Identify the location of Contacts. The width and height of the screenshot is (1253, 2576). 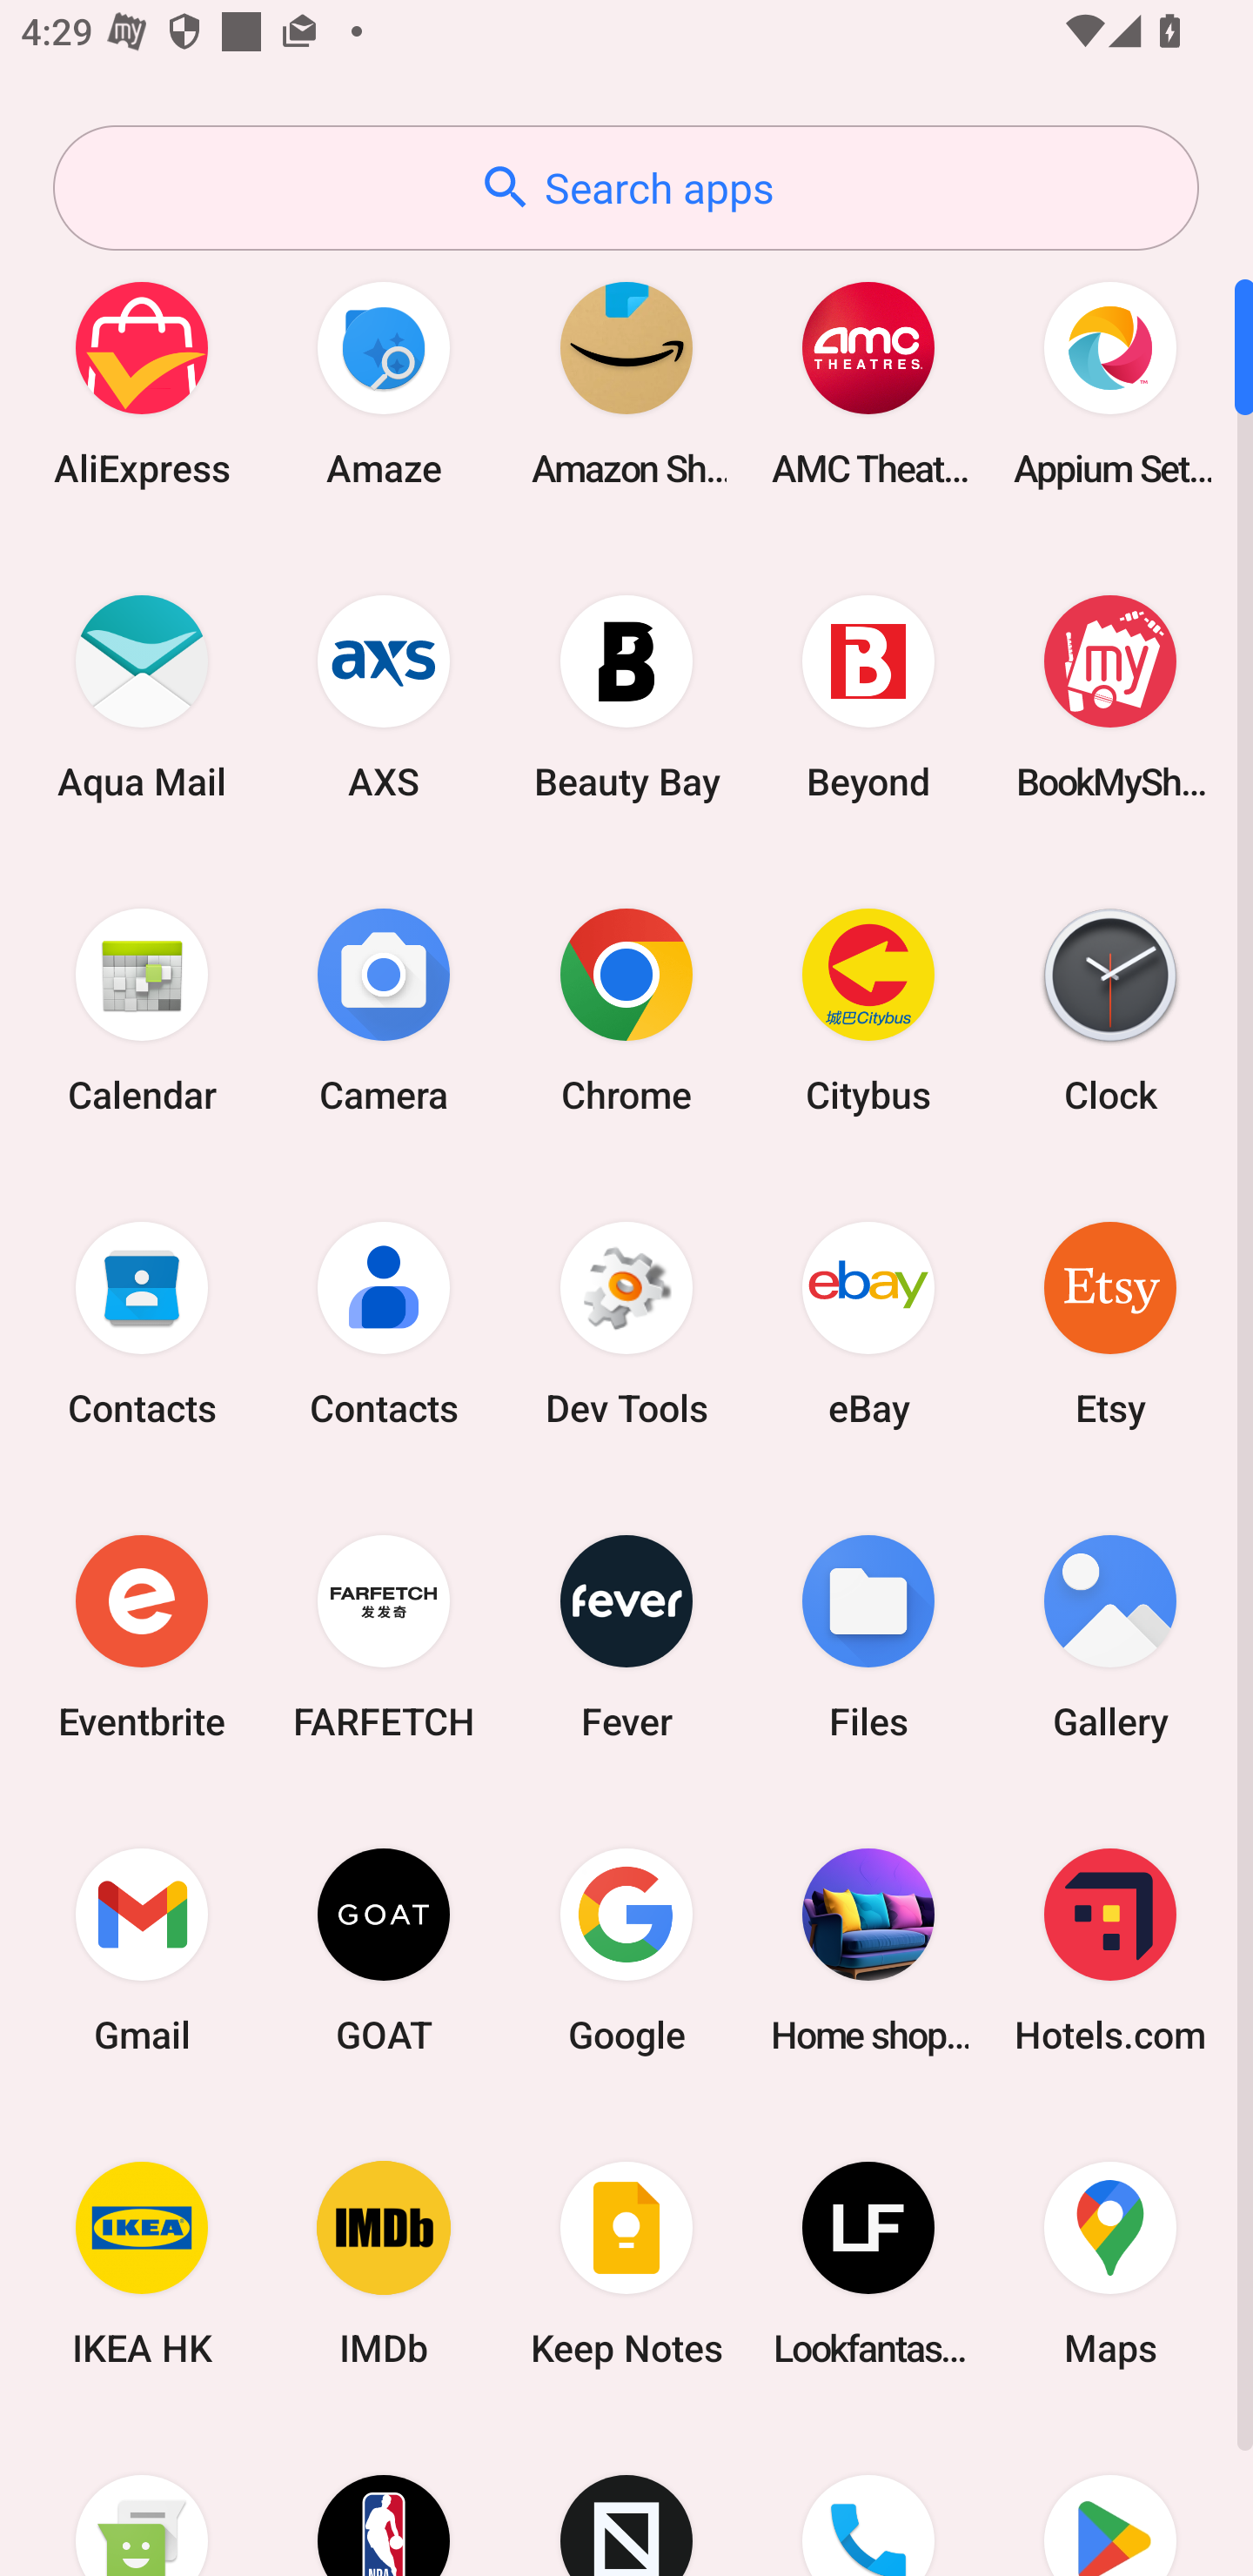
(142, 1323).